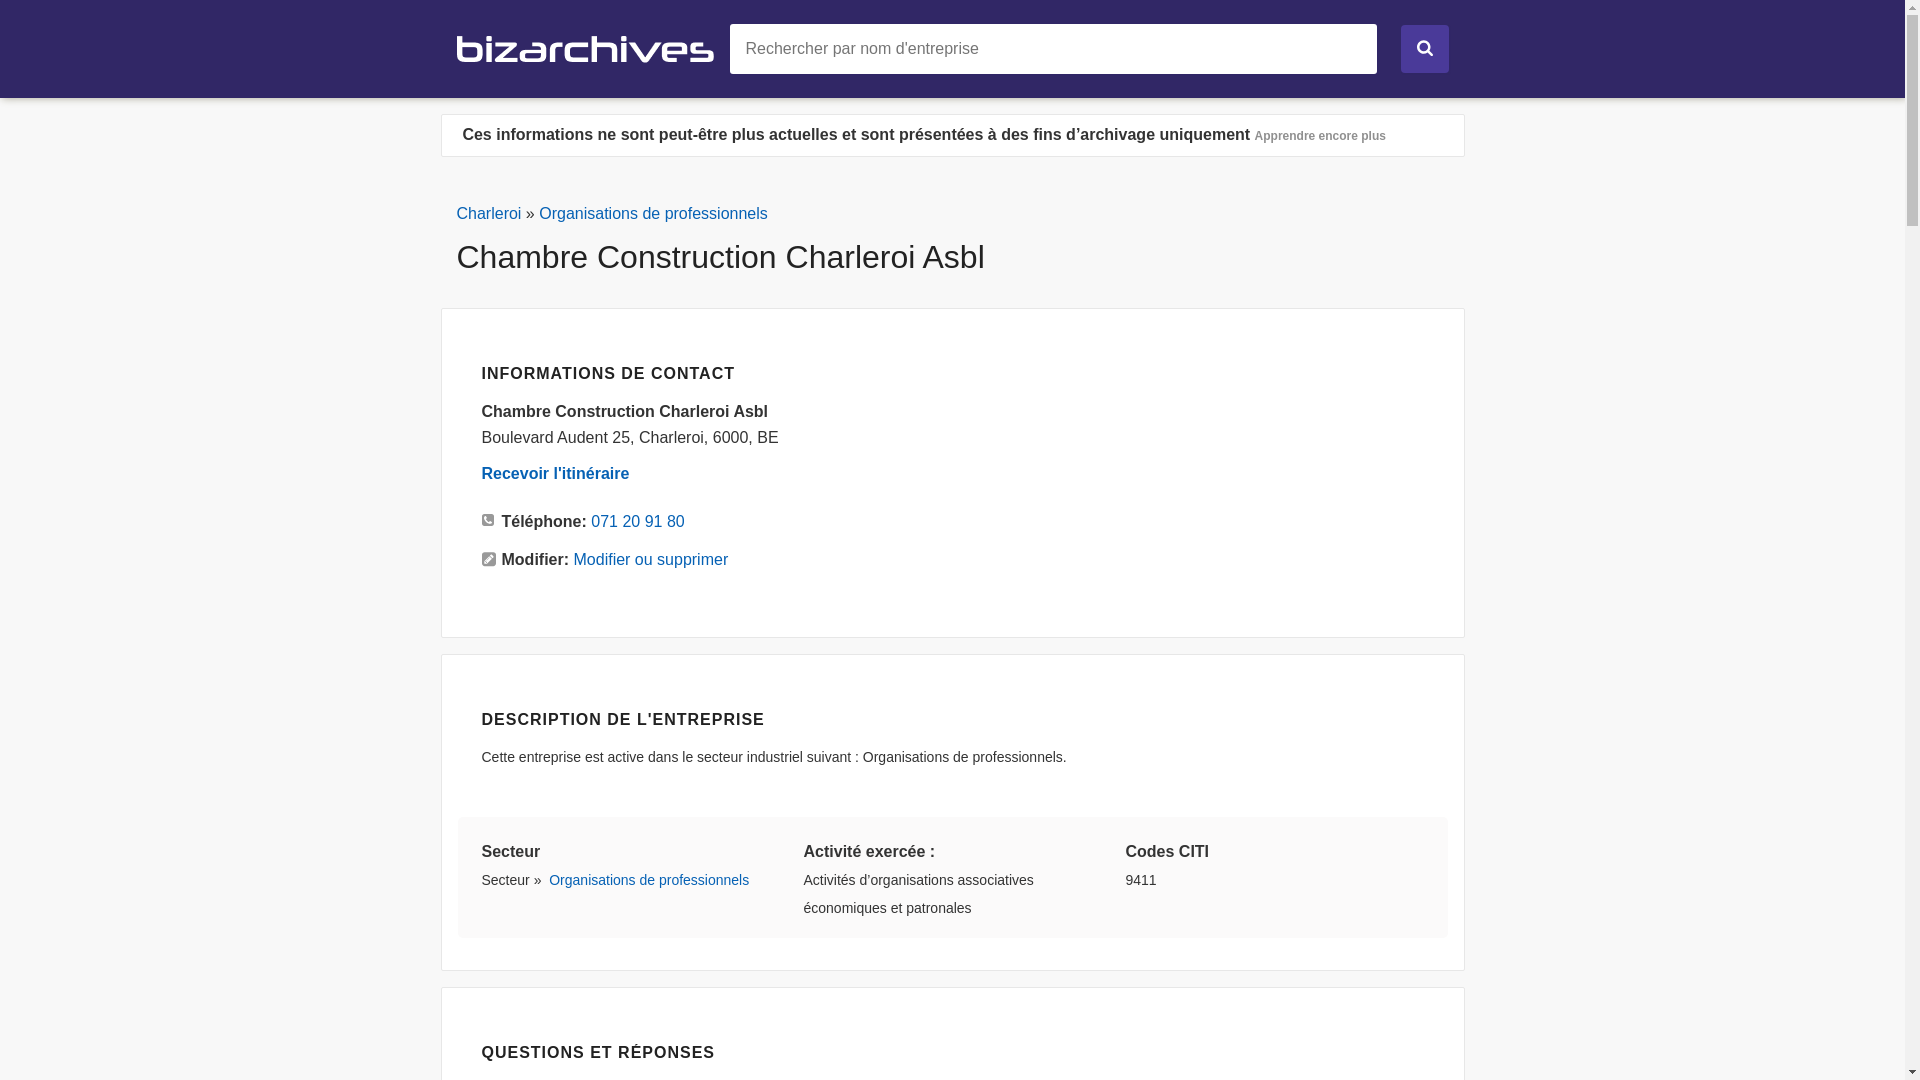 The image size is (1920, 1080). I want to click on Modifier ou supprimer, so click(652, 561).